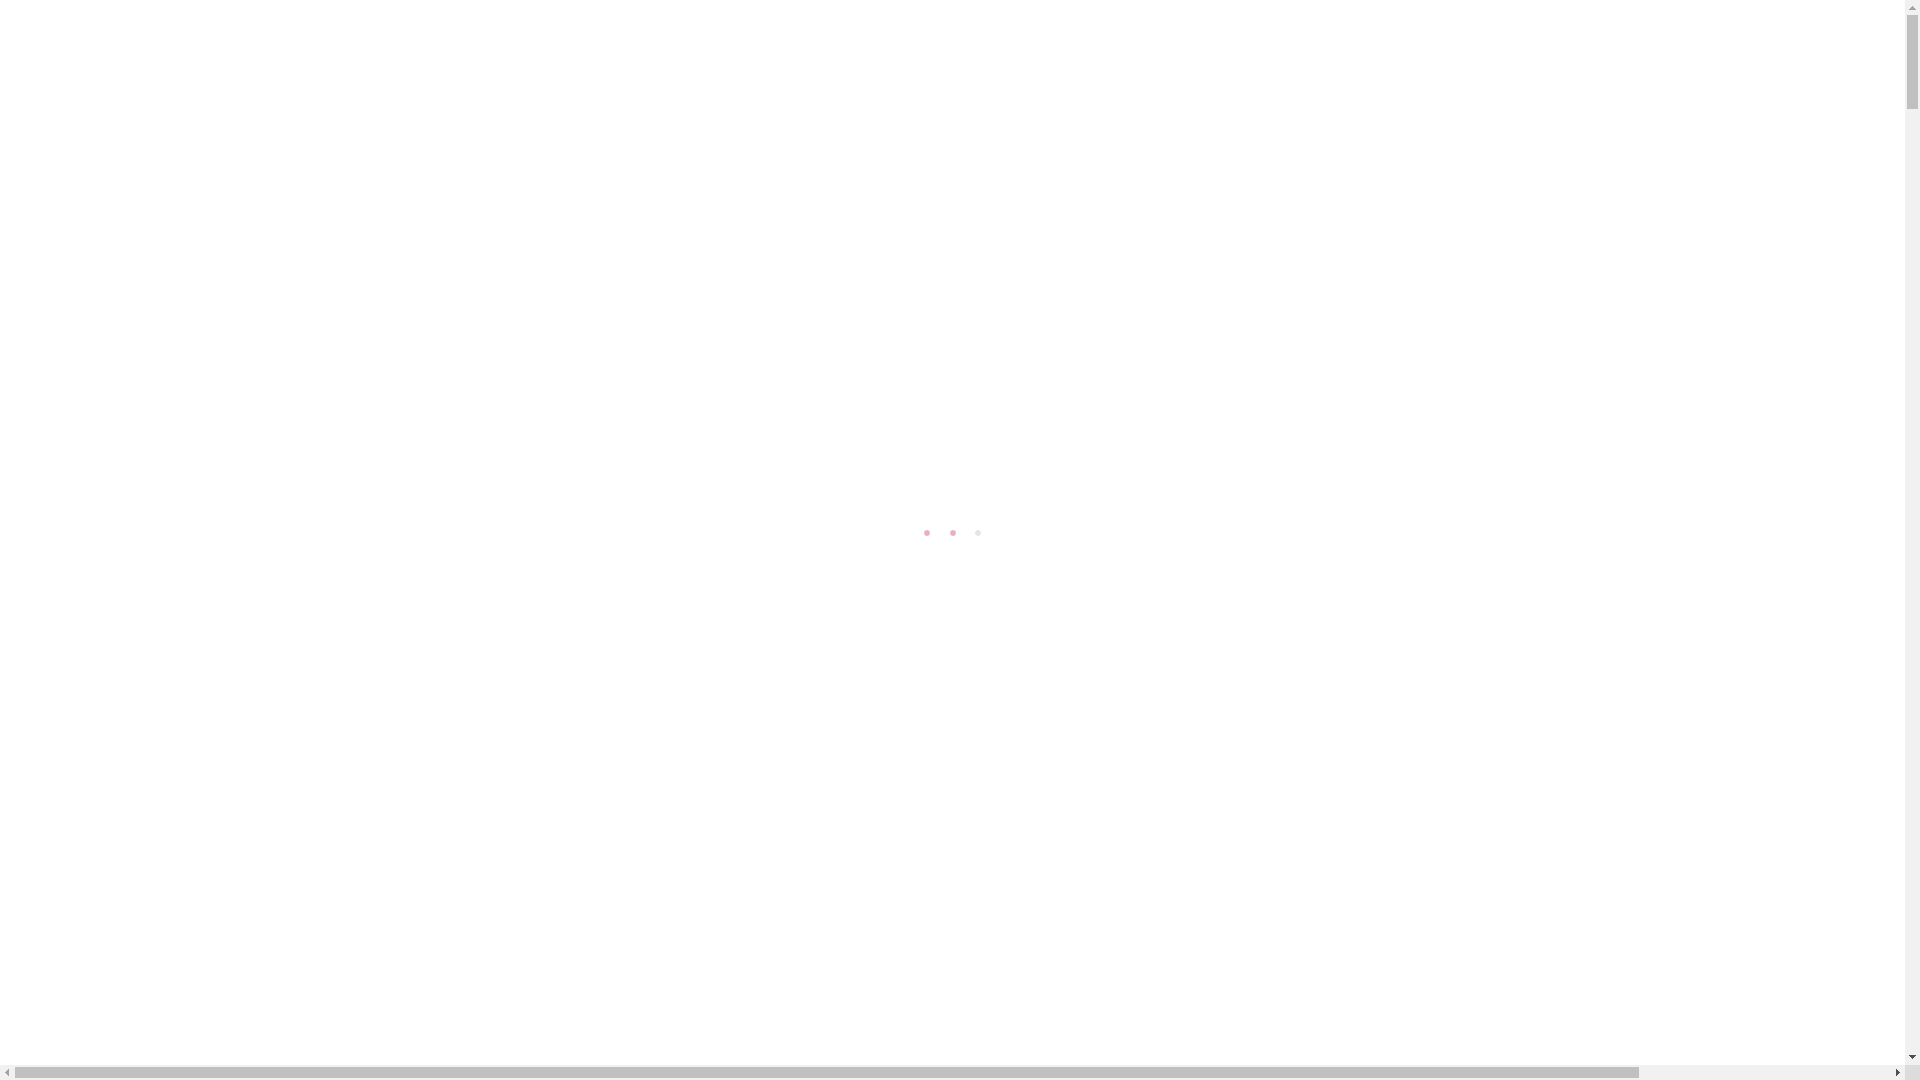 The width and height of the screenshot is (1920, 1080). What do you see at coordinates (80, 454) in the screenshot?
I see `Obavijesti` at bounding box center [80, 454].